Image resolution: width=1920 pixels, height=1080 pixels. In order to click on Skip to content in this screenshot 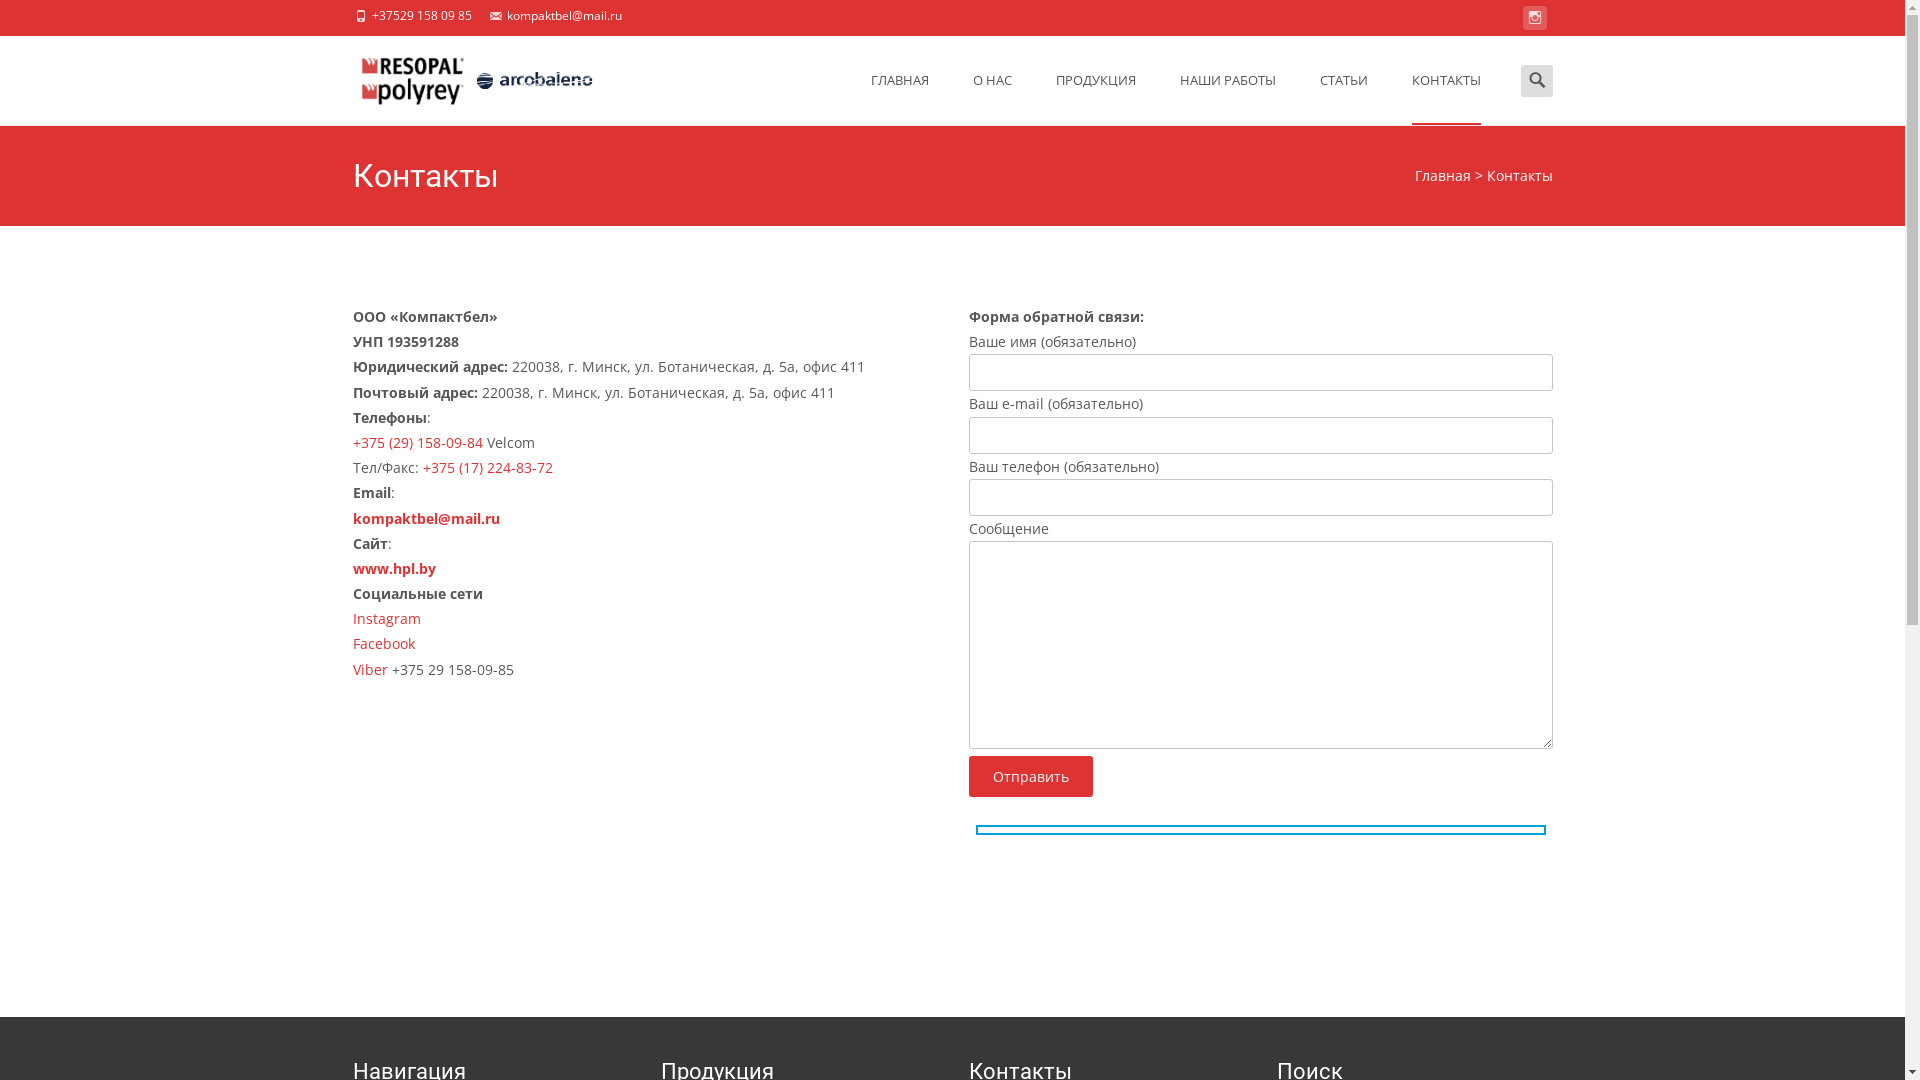, I will do `click(900, 48)`.